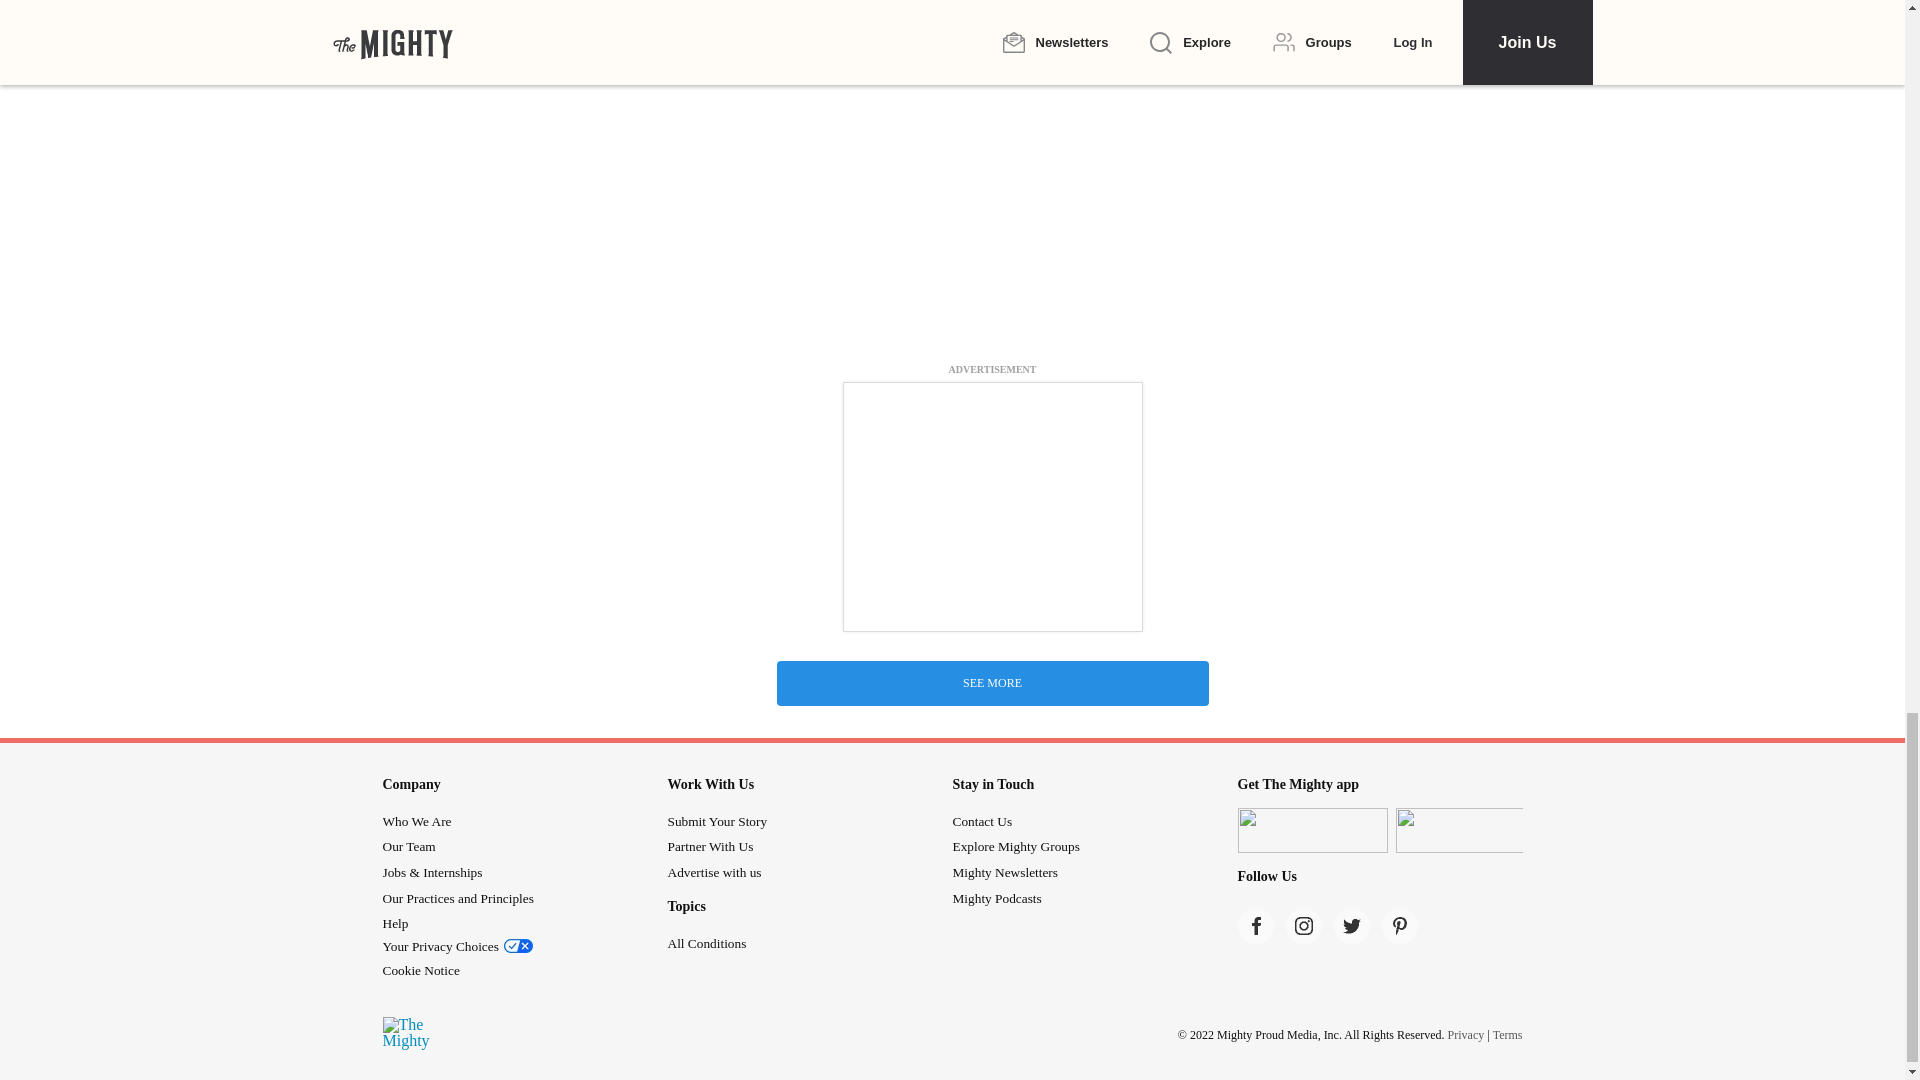  Describe the element at coordinates (458, 898) in the screenshot. I see `Our Practices and Principles` at that location.